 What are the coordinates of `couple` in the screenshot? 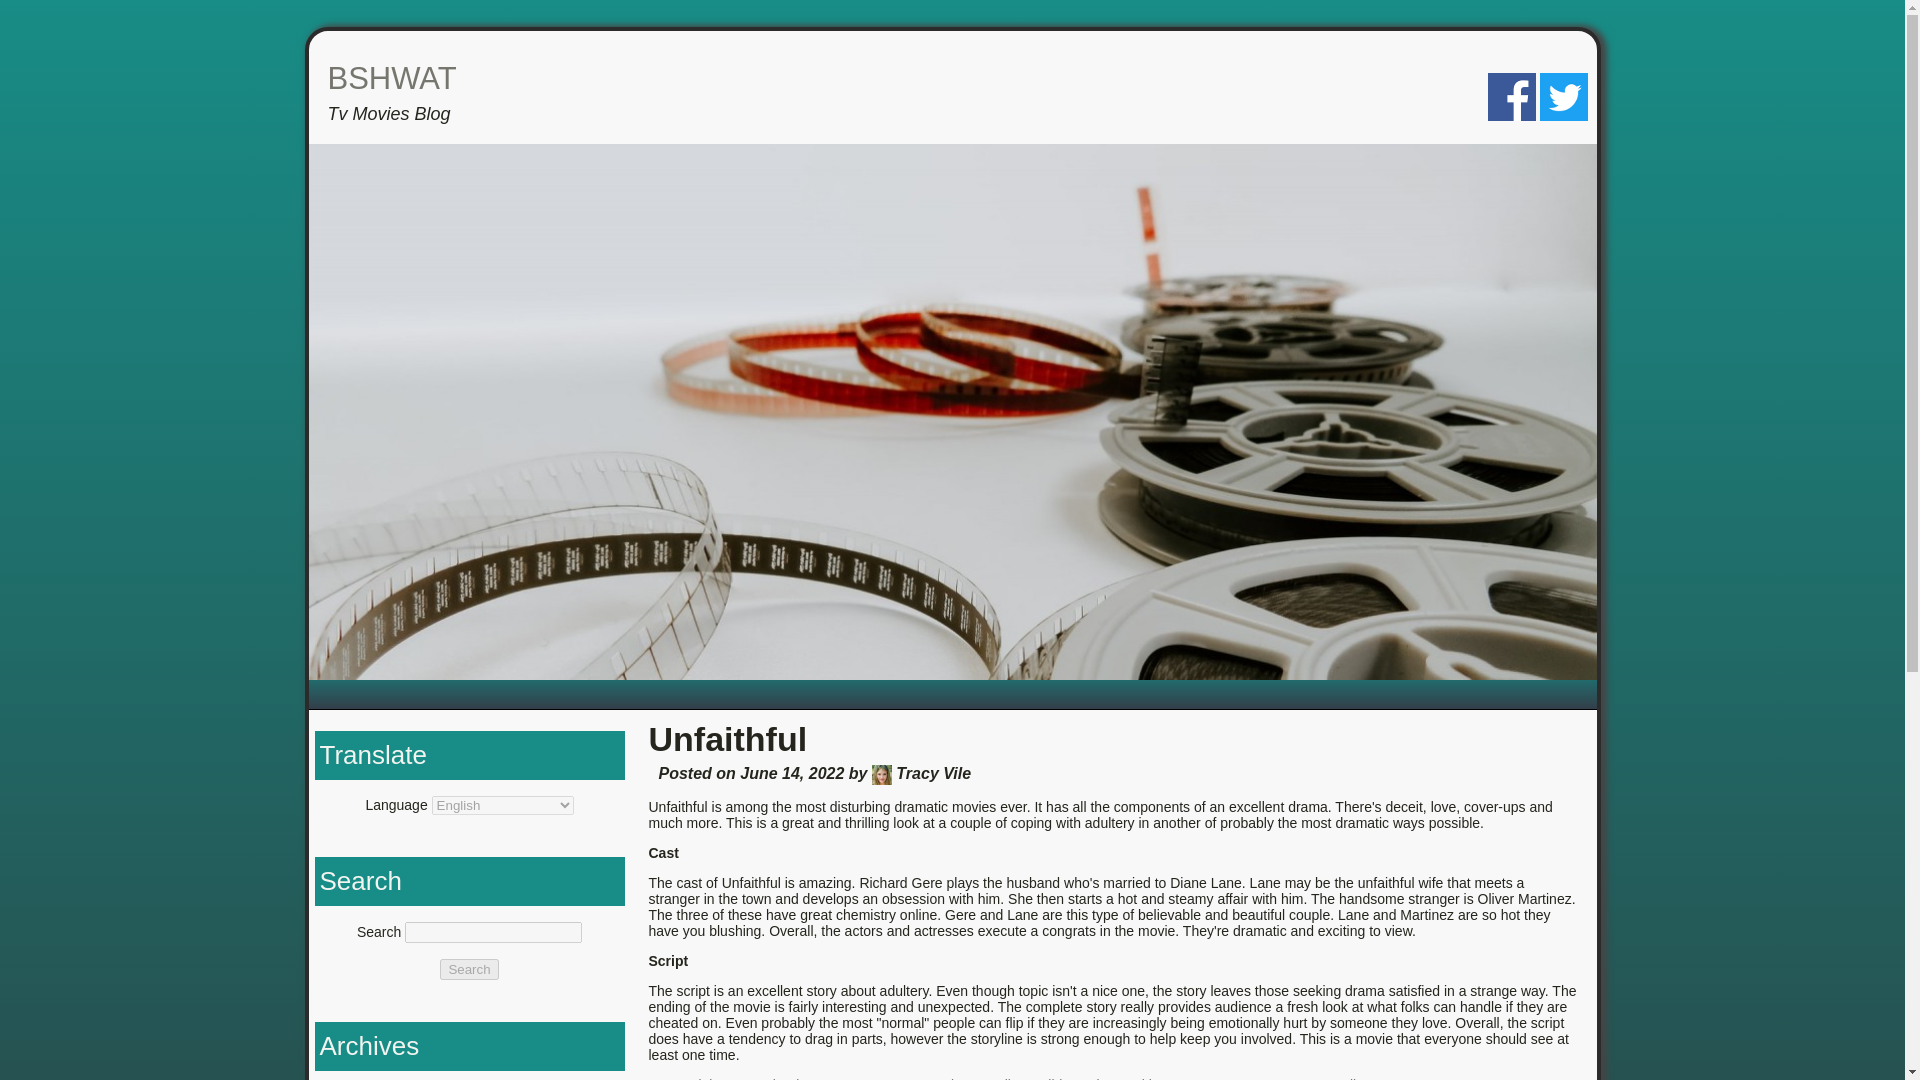 It's located at (762, 1078).